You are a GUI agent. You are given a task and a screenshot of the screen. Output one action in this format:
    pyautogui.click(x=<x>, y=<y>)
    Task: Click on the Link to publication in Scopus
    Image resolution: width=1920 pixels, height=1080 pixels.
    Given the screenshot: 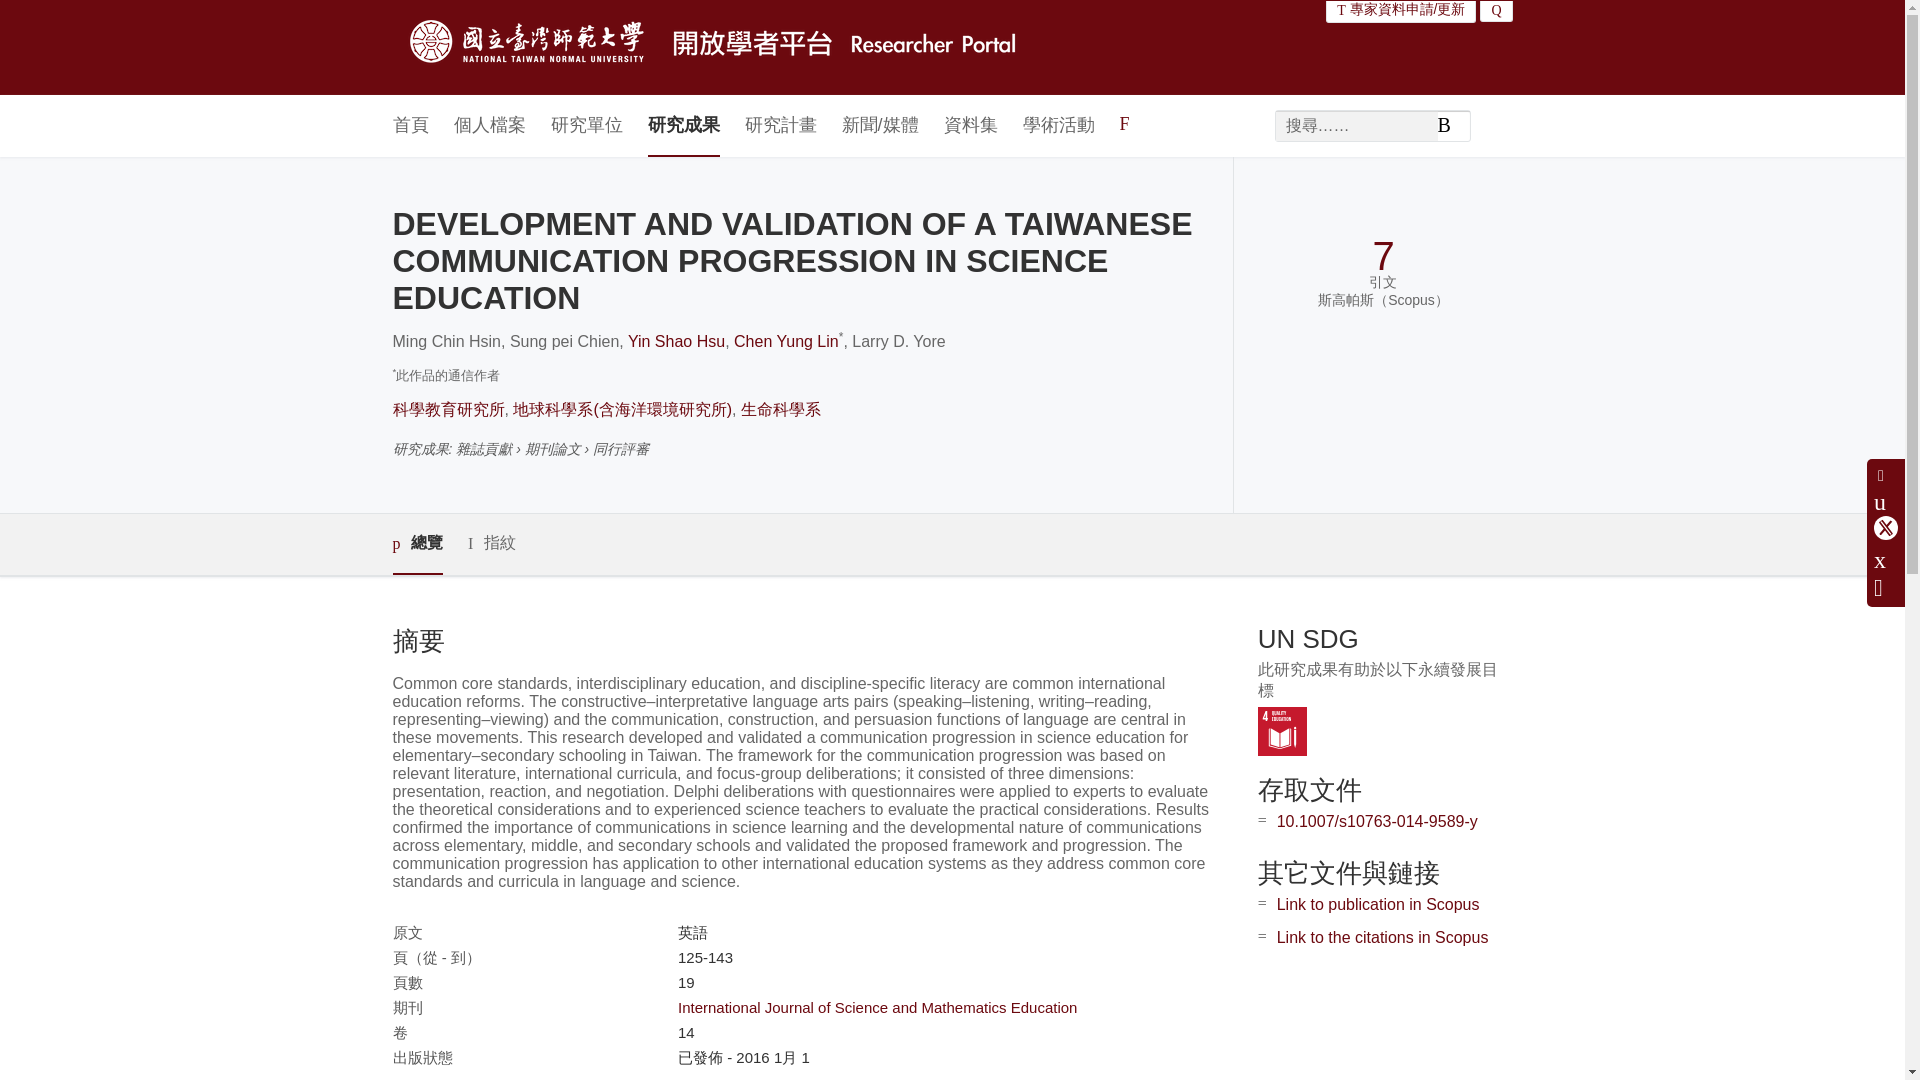 What is the action you would take?
    pyautogui.click(x=1378, y=904)
    